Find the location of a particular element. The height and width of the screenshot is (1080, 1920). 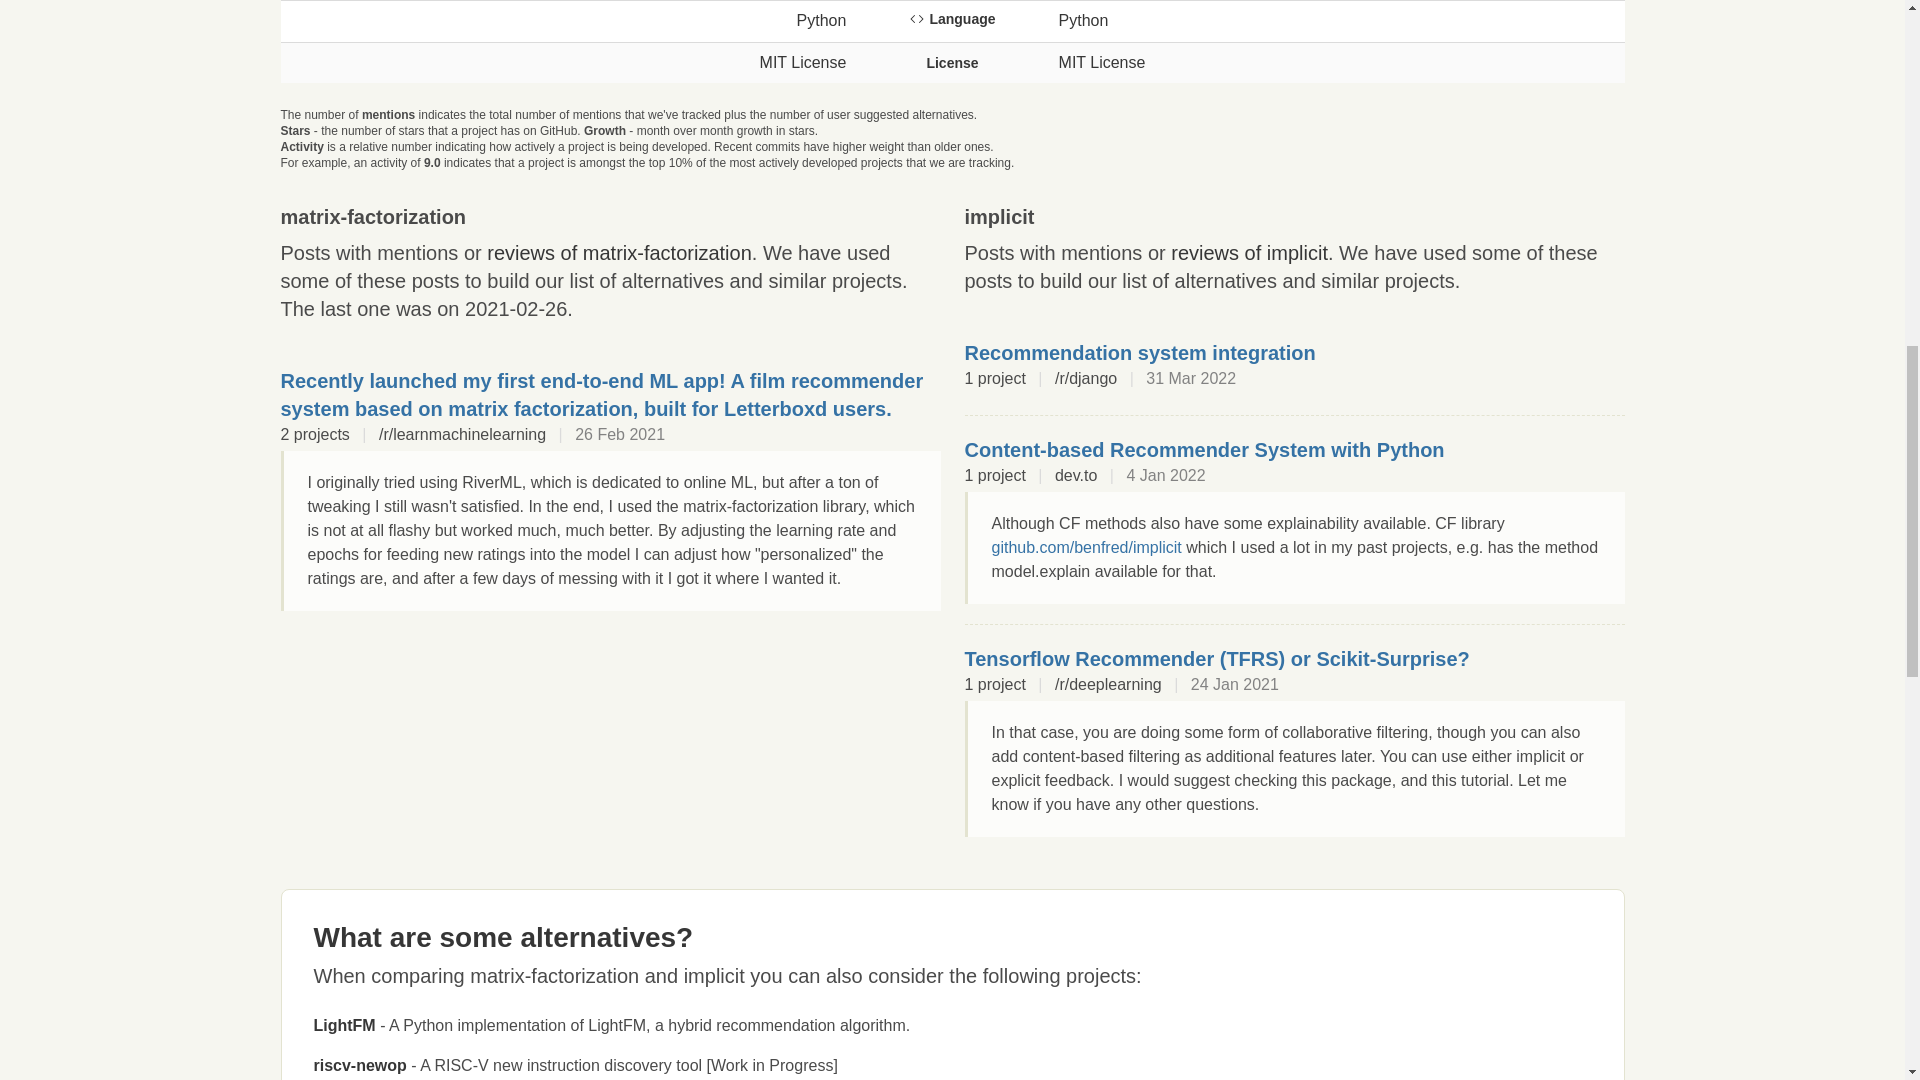

Programming language is located at coordinates (951, 18).